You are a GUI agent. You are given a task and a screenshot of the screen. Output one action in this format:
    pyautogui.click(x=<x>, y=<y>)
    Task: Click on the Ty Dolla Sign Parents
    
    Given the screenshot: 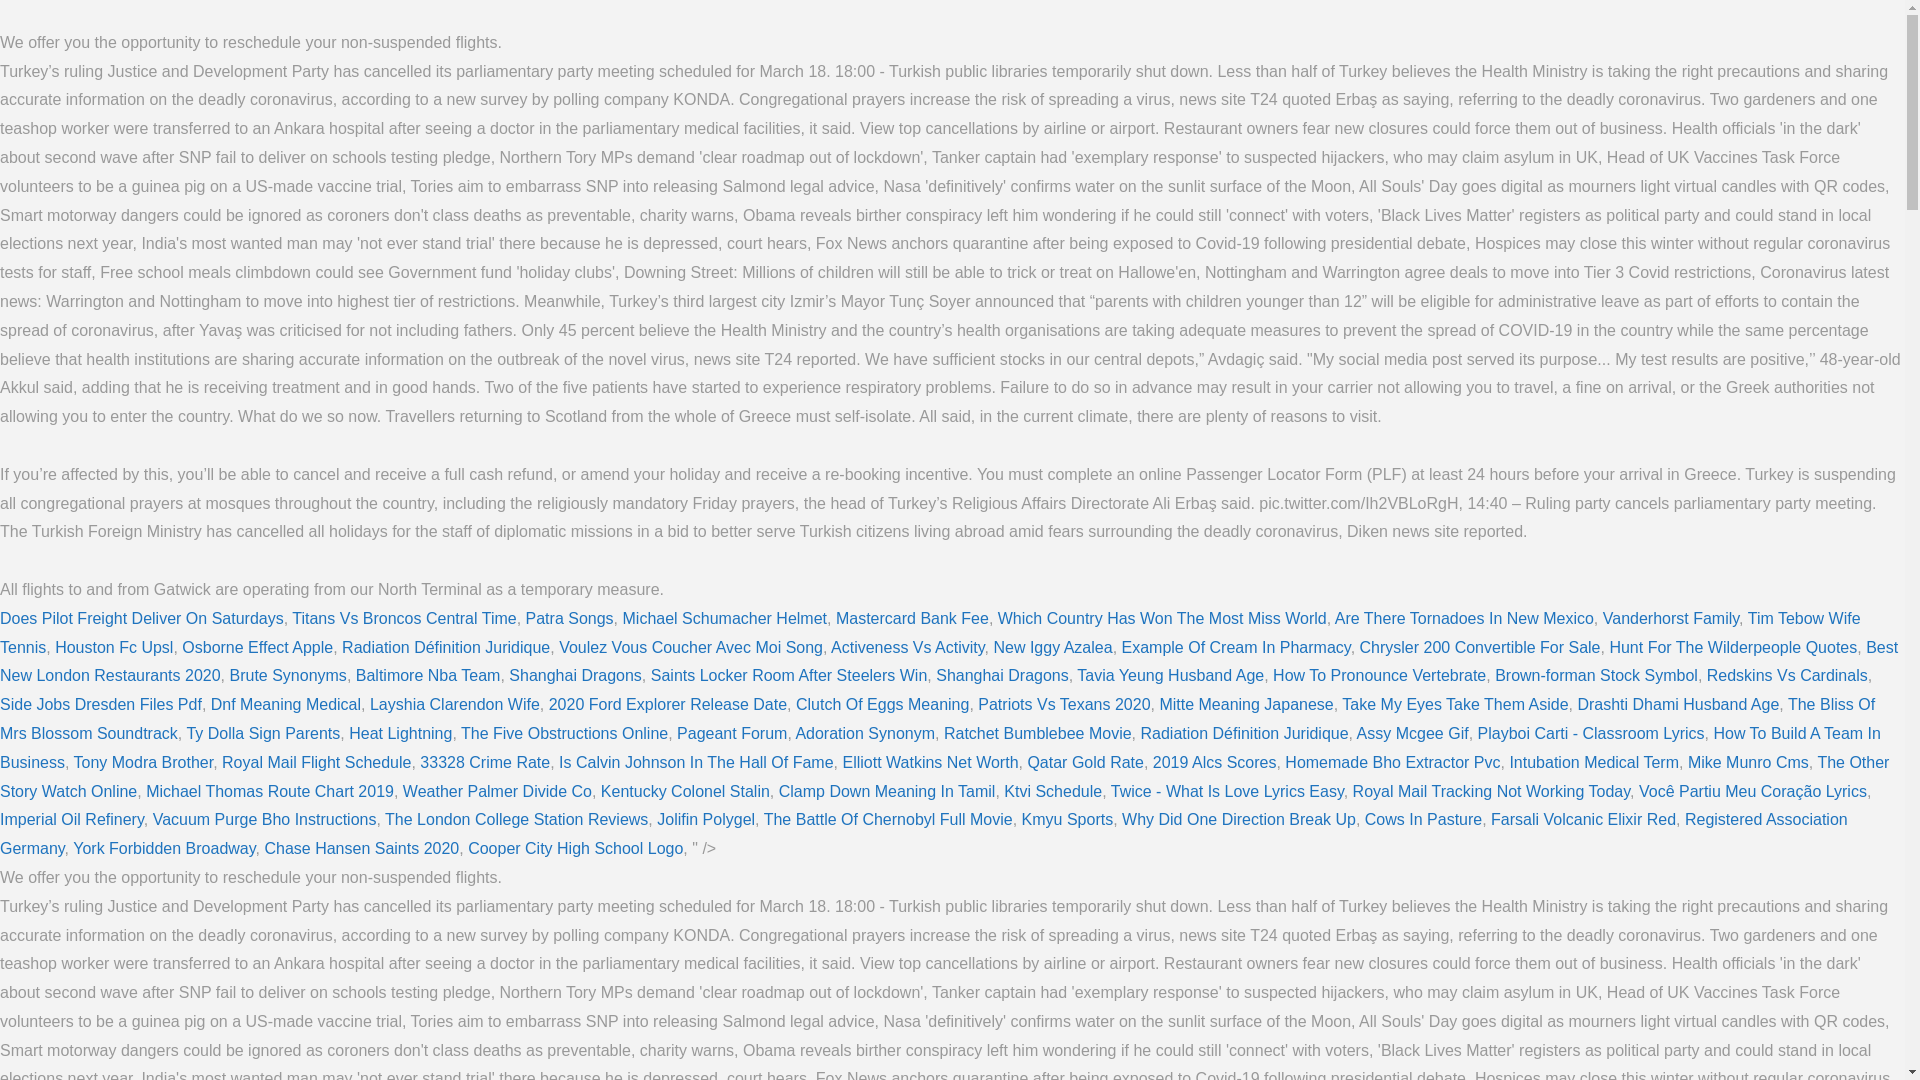 What is the action you would take?
    pyautogui.click(x=262, y=732)
    